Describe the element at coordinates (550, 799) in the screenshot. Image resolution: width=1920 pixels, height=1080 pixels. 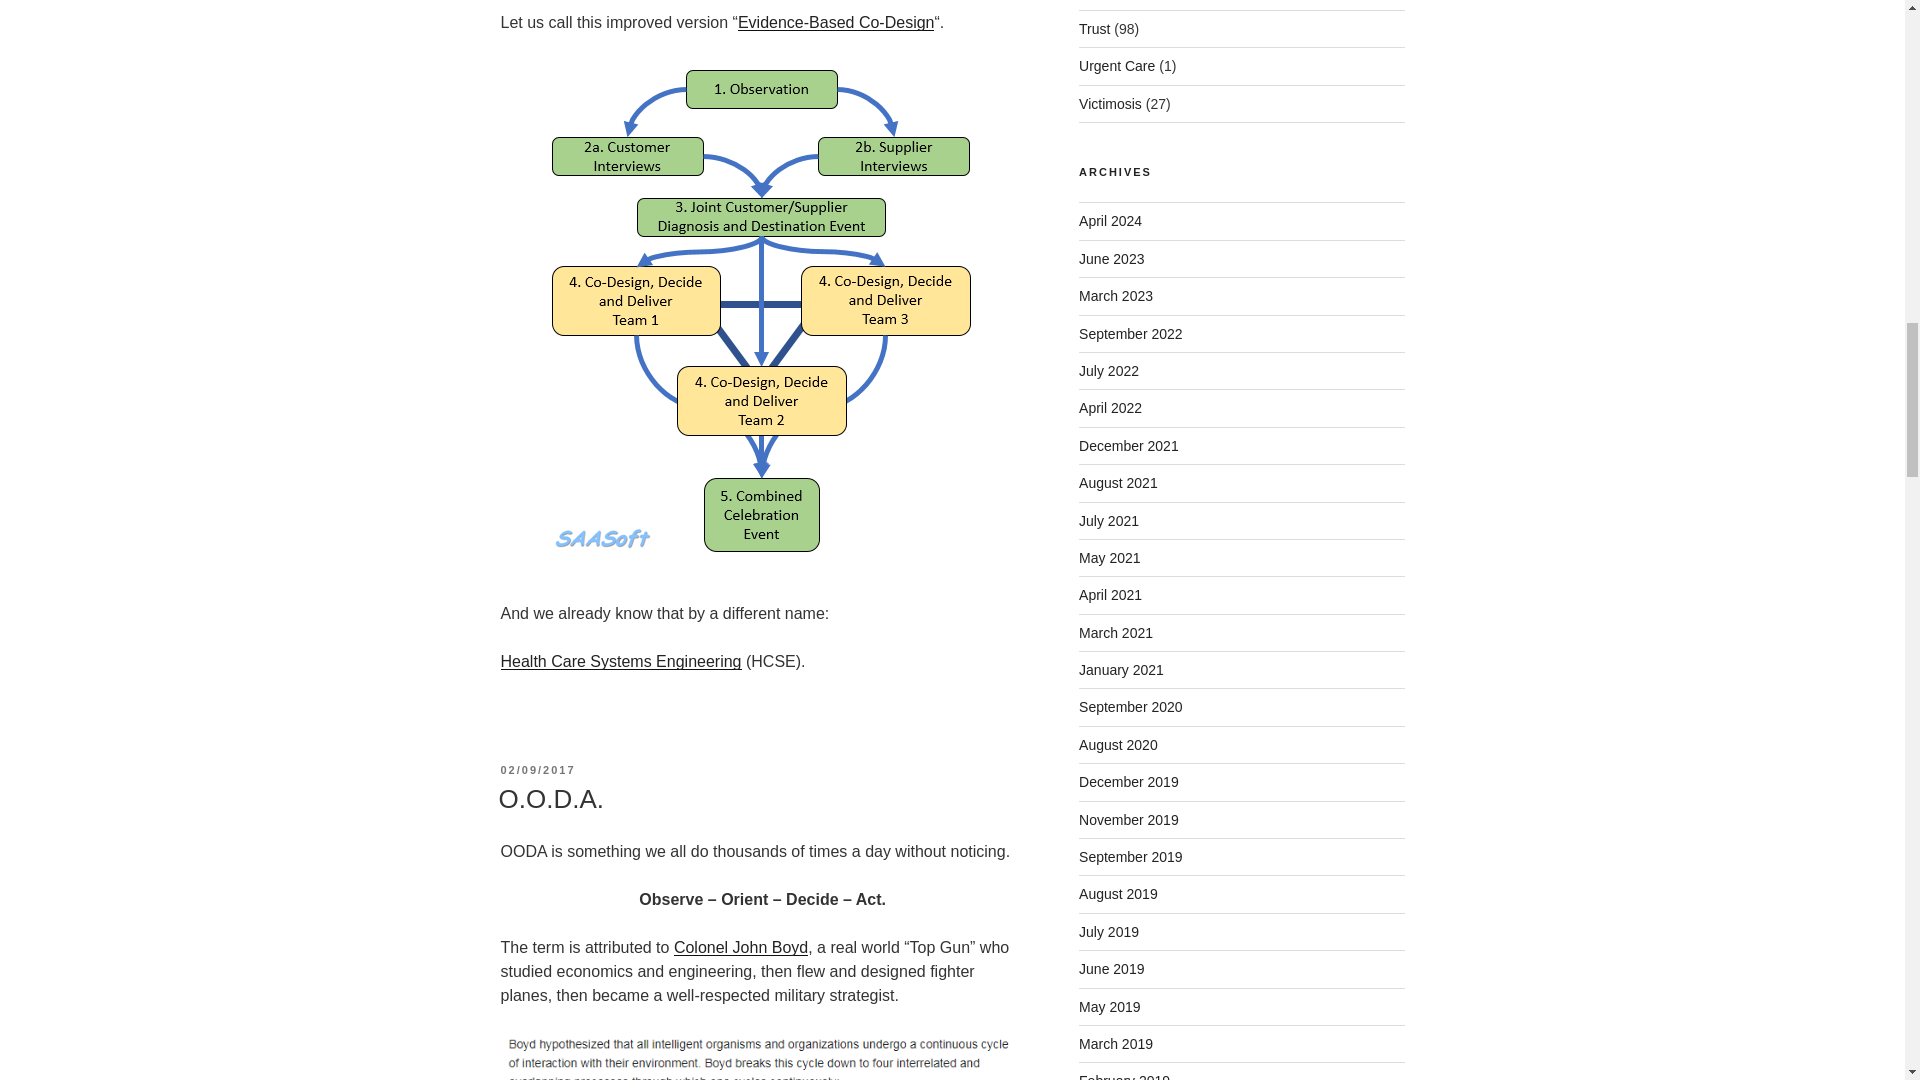
I see `O.O.D.A.` at that location.